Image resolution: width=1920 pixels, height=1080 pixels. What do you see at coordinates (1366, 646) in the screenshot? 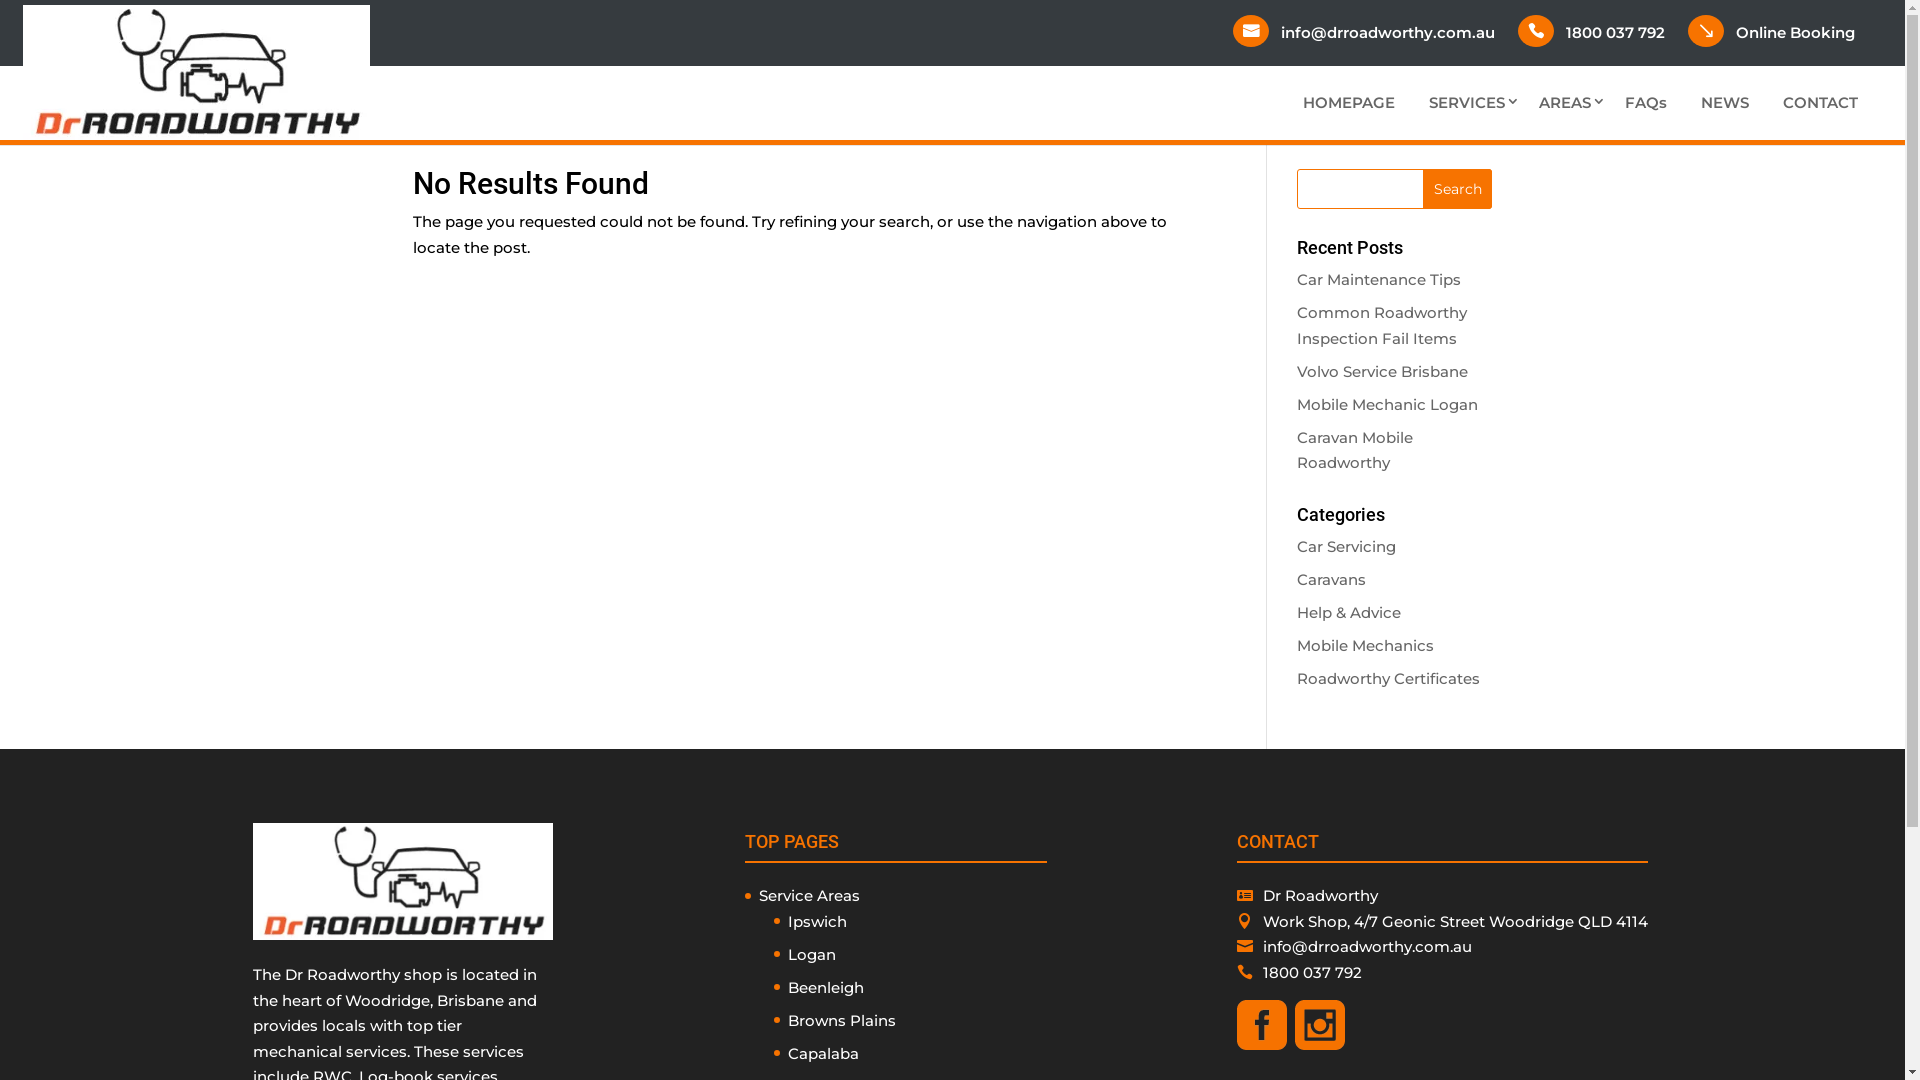
I see `Mobile Mechanics` at bounding box center [1366, 646].